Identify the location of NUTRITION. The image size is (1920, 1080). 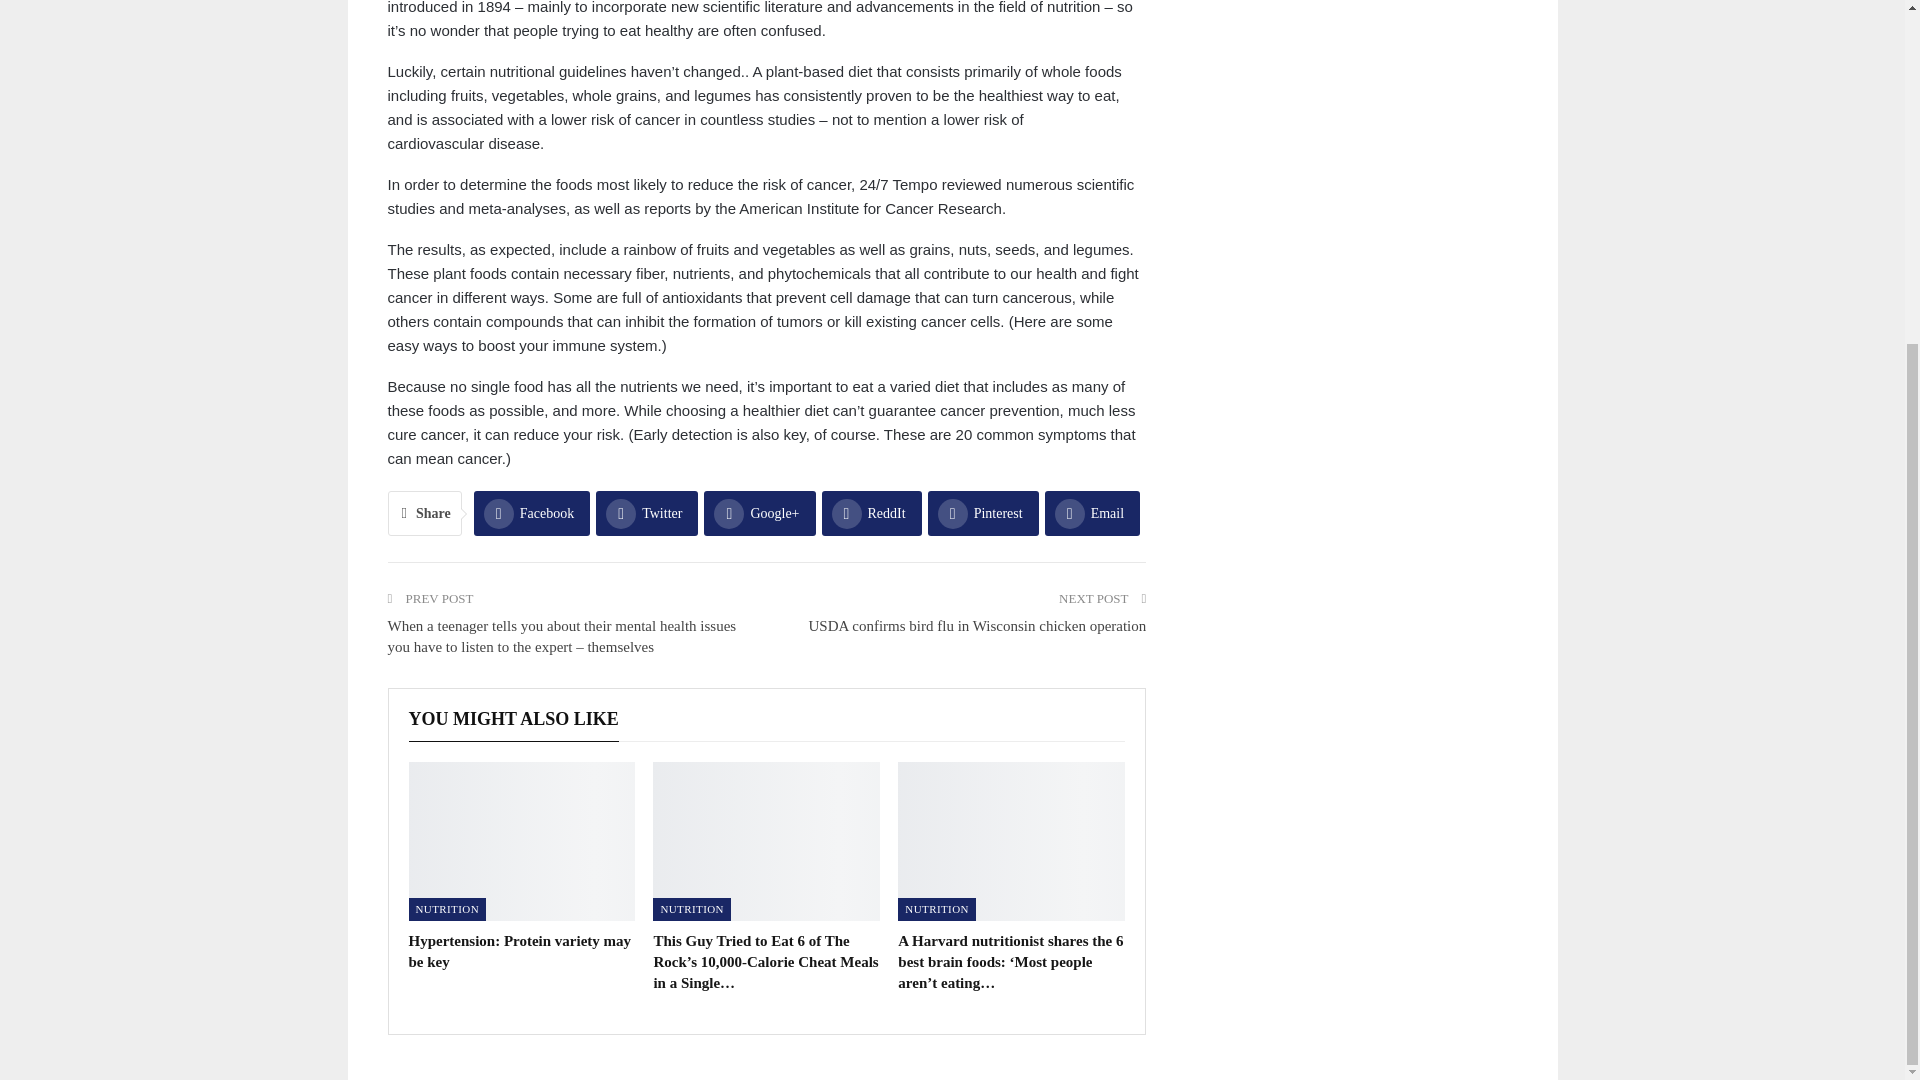
(690, 909).